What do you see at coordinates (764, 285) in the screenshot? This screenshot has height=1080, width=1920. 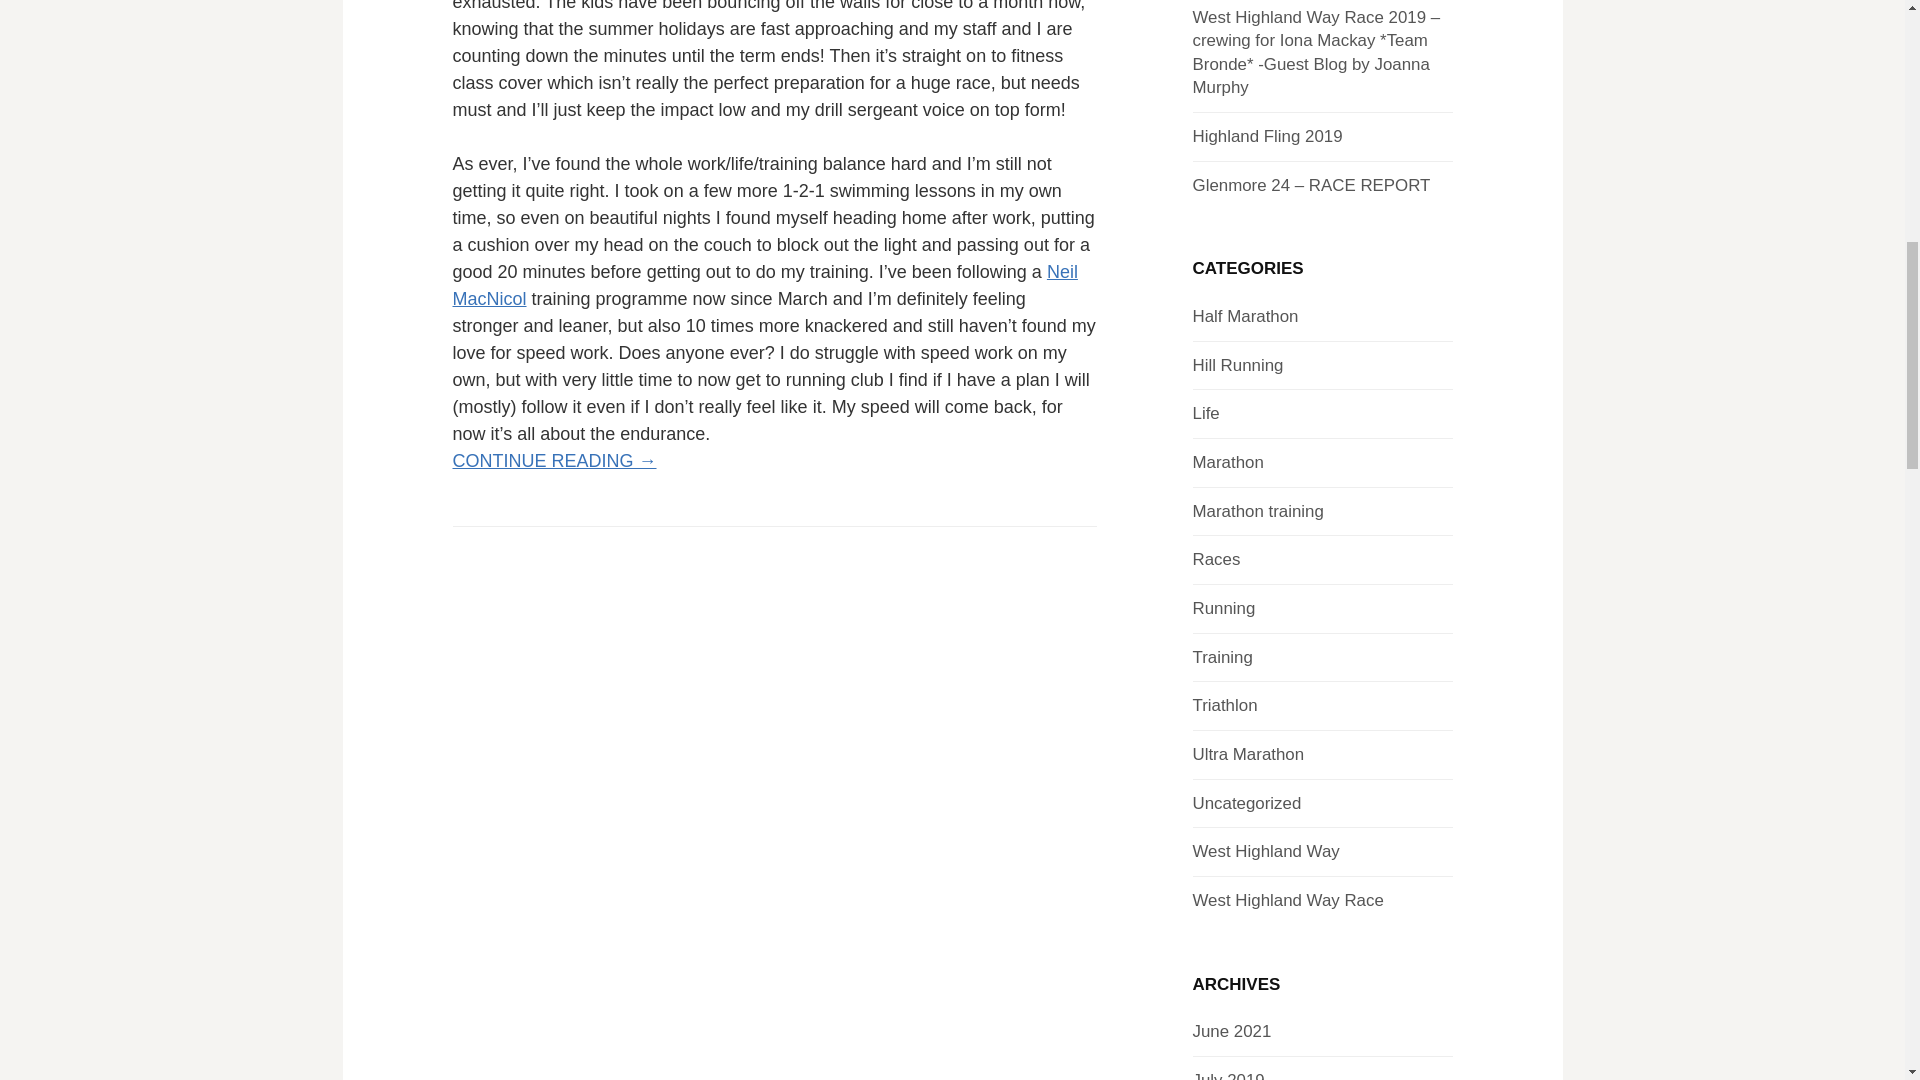 I see `Neil MacNicol` at bounding box center [764, 285].